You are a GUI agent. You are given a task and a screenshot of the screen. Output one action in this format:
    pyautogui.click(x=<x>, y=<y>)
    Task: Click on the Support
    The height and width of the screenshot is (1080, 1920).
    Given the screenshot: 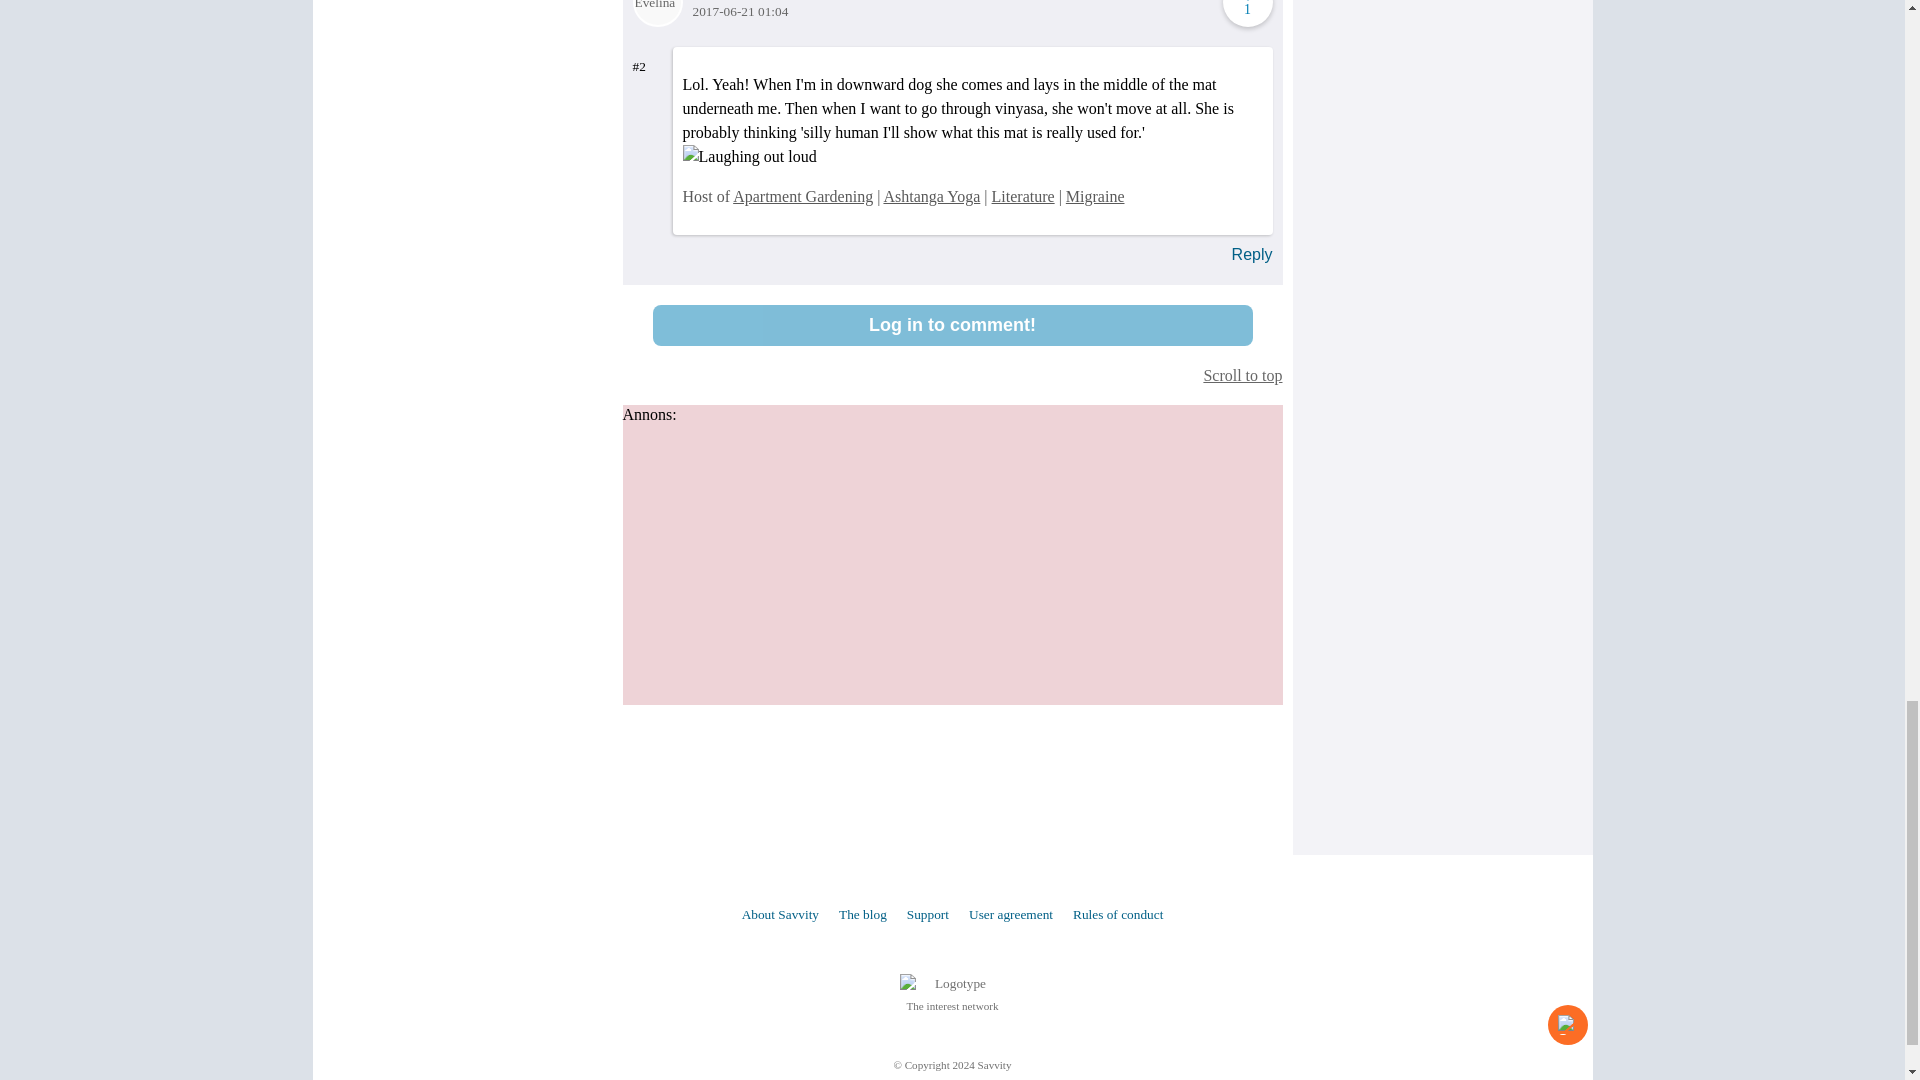 What is the action you would take?
    pyautogui.click(x=927, y=914)
    